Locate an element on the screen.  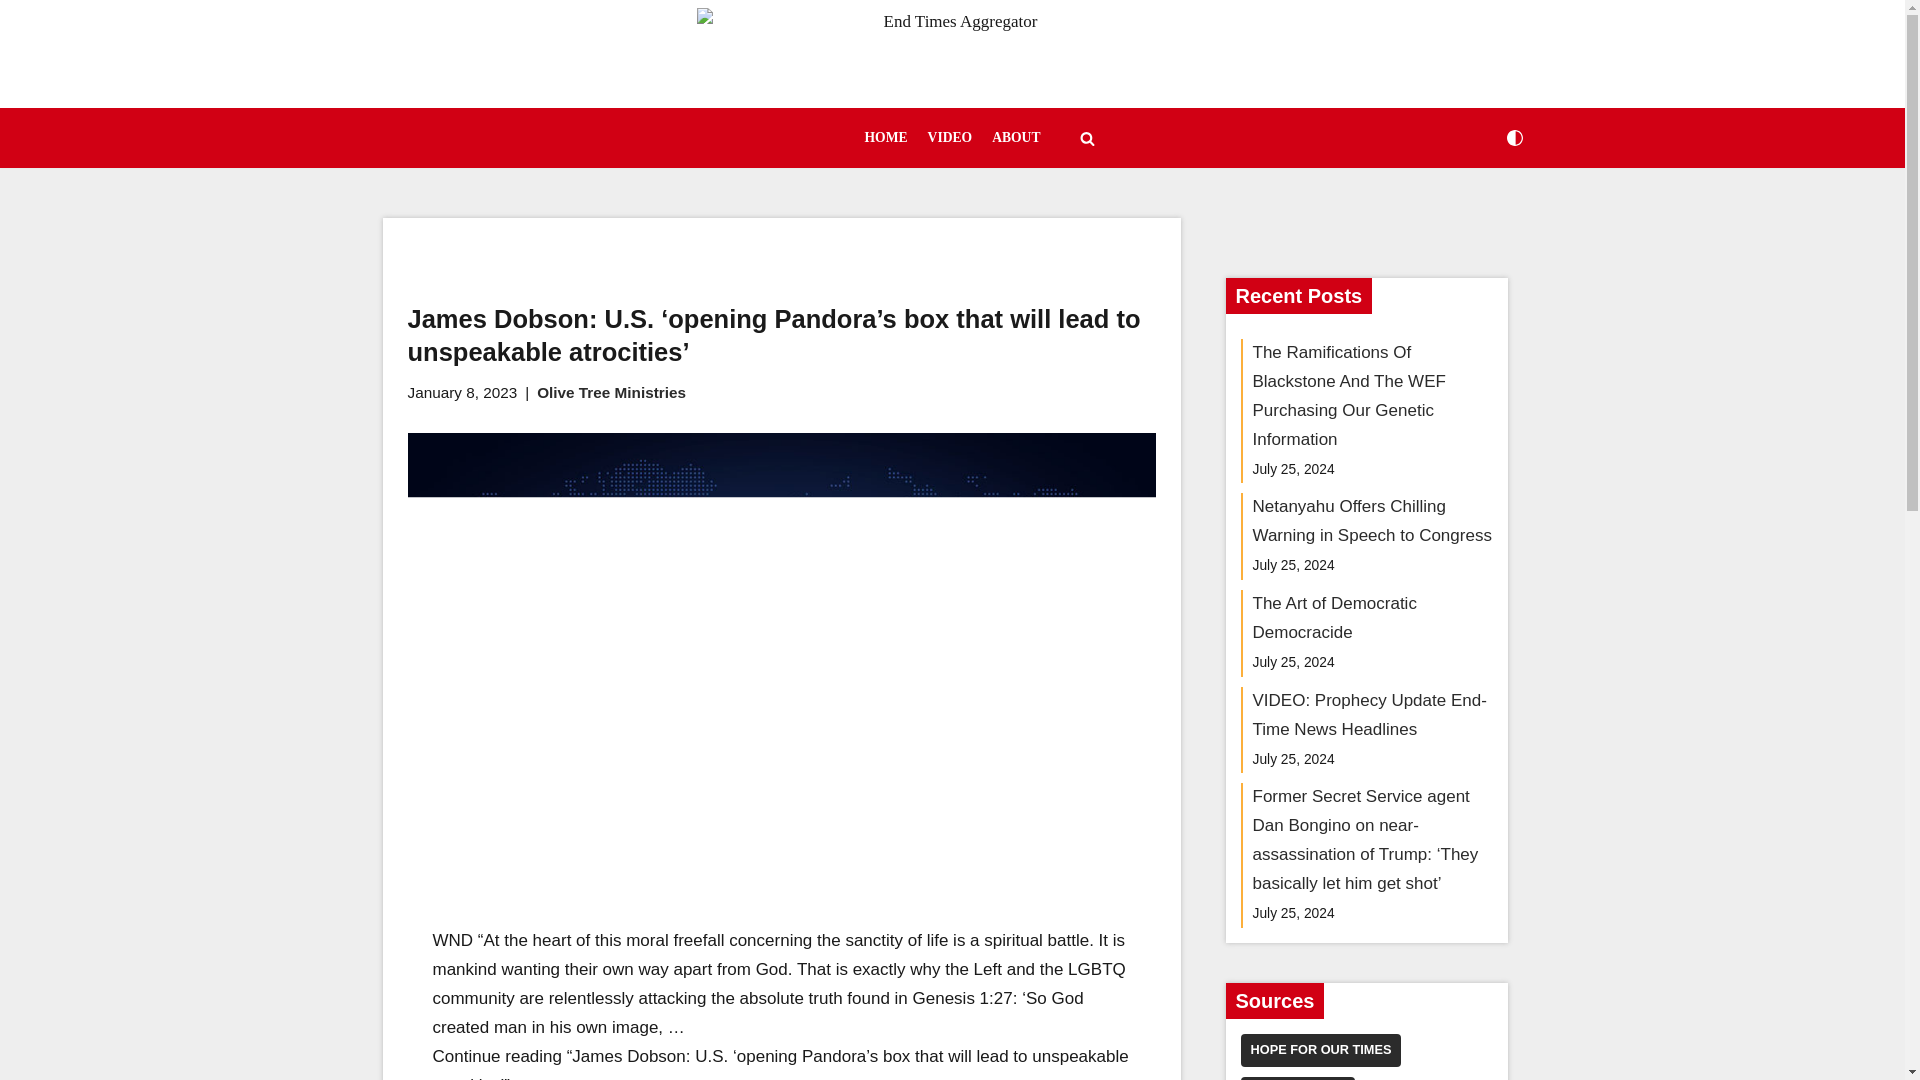
HOME is located at coordinates (886, 138).